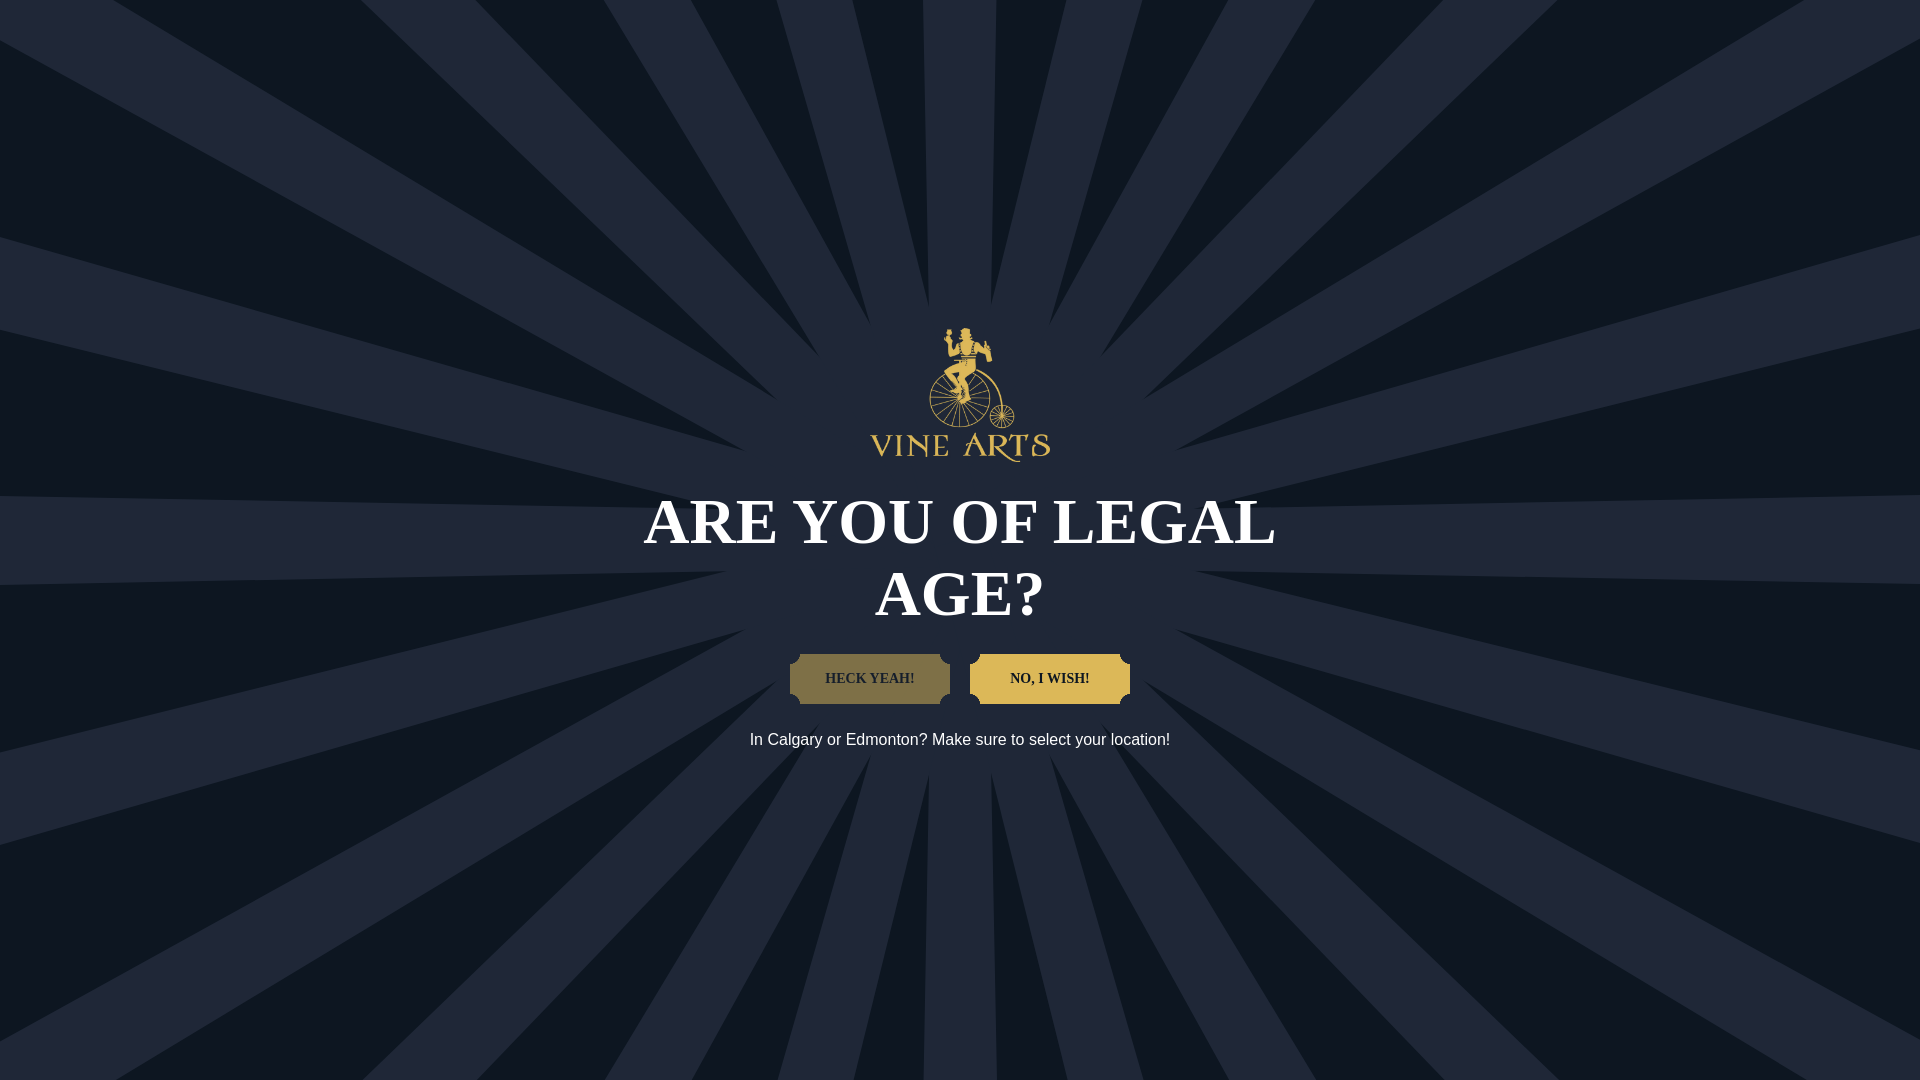 Image resolution: width=1920 pixels, height=1080 pixels. Describe the element at coordinates (1730, 20) in the screenshot. I see `SIGN IN` at that location.